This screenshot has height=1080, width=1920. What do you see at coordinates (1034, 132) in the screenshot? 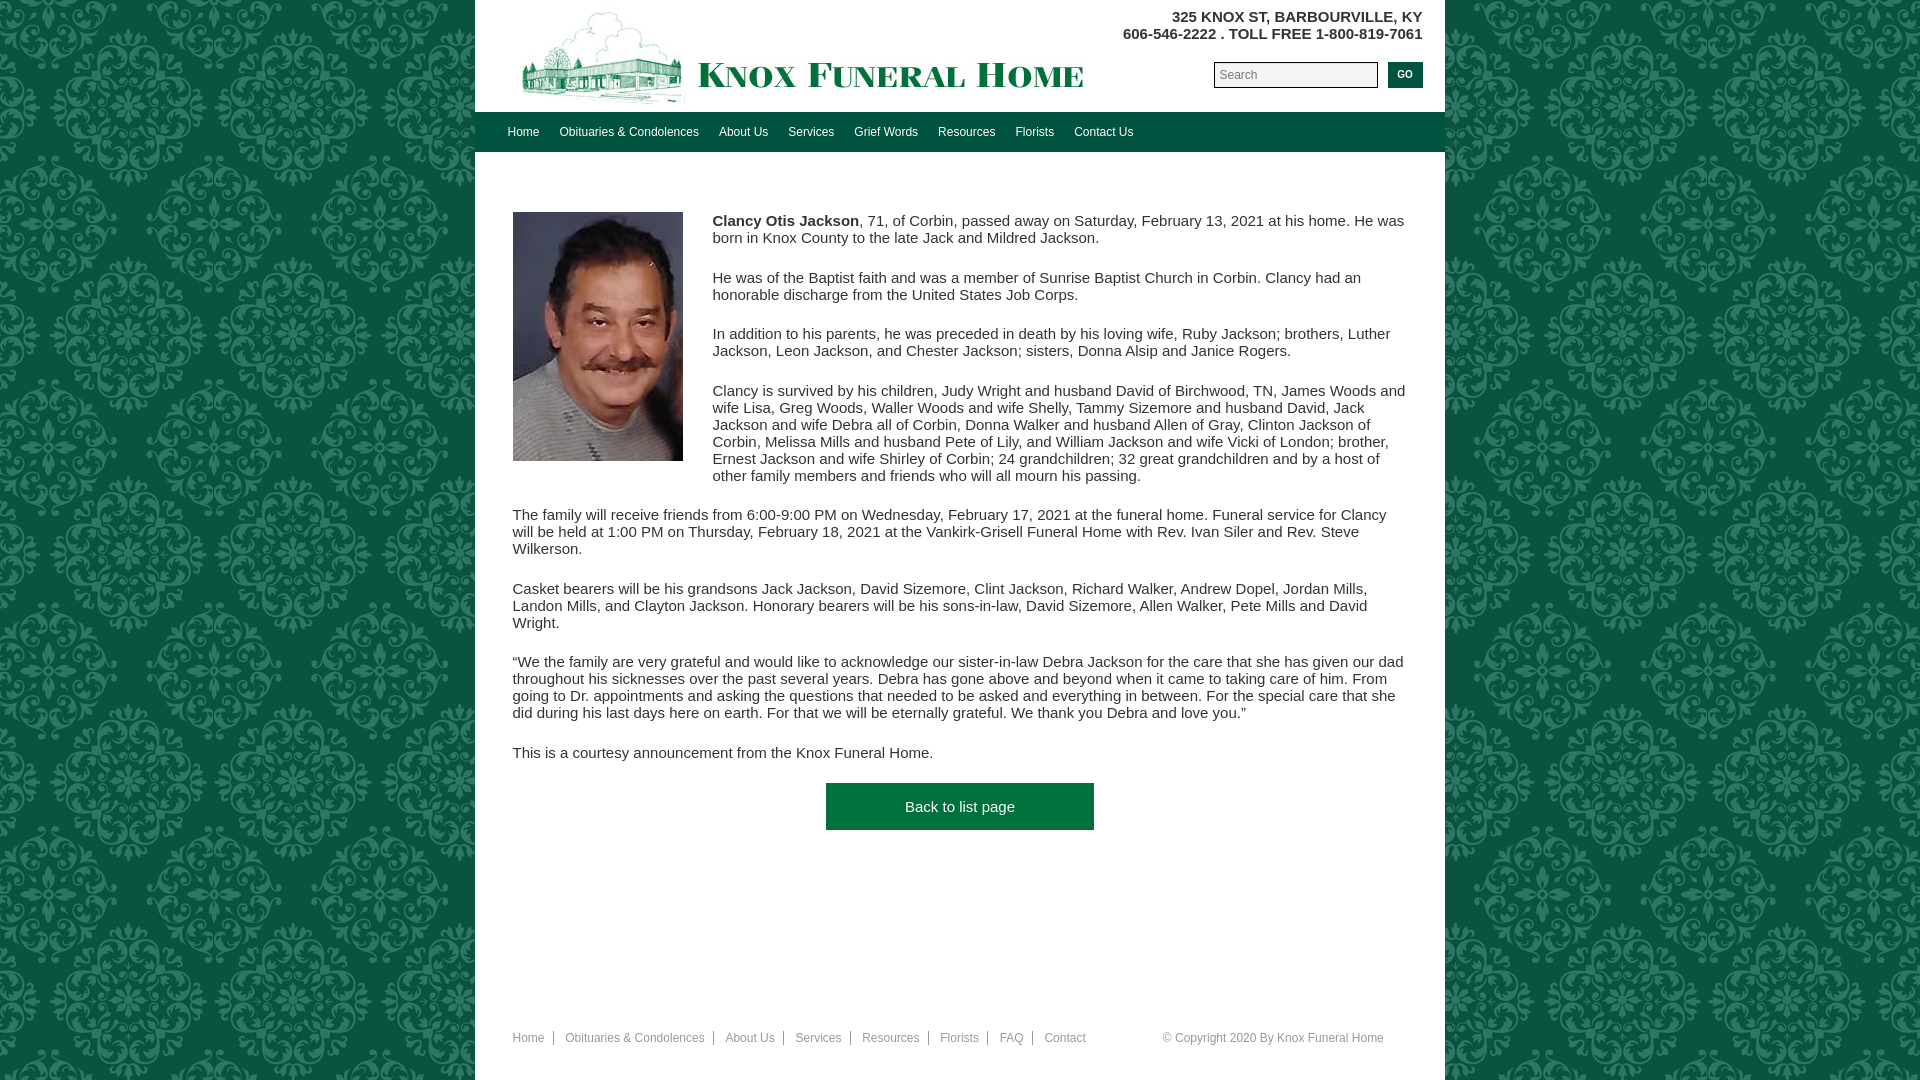
I see `Florists` at bounding box center [1034, 132].